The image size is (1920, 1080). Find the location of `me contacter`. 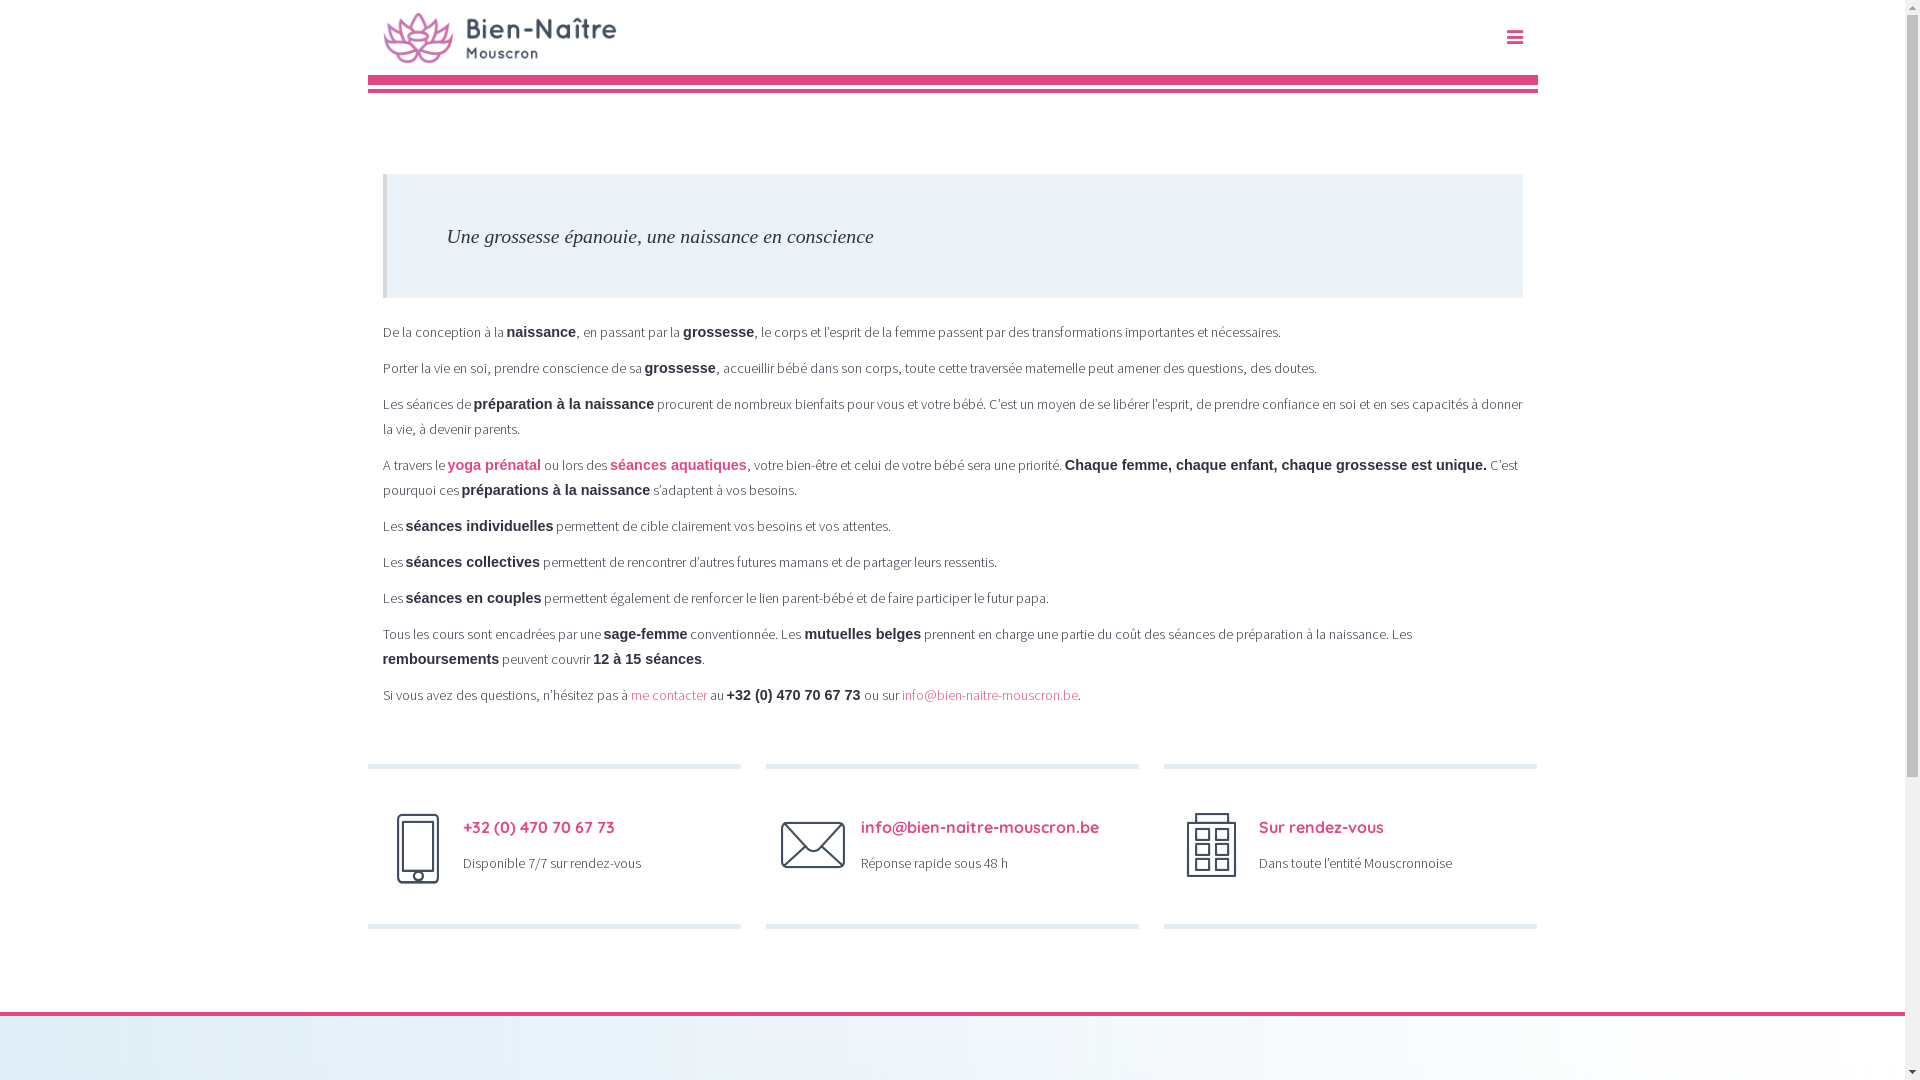

me contacter is located at coordinates (668, 695).